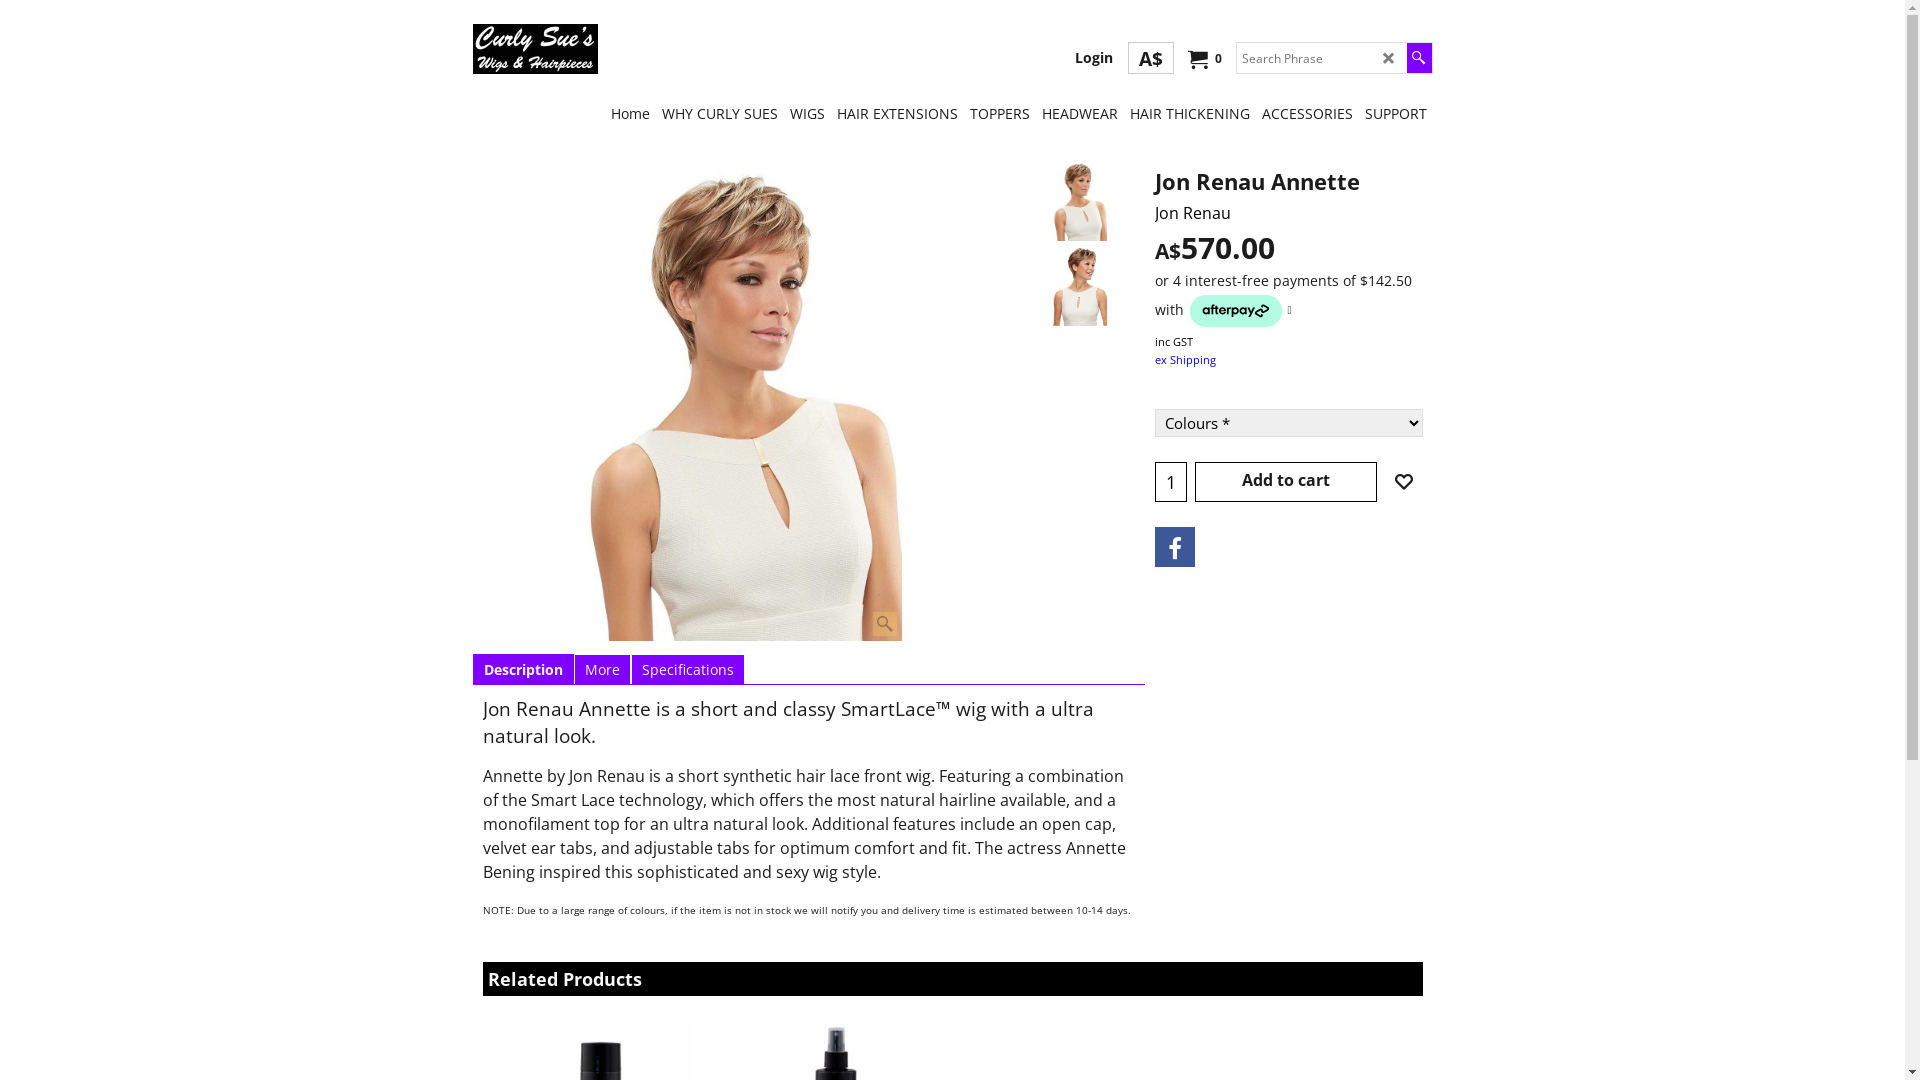  I want to click on Jon Renau Annette, so click(1288, 203).